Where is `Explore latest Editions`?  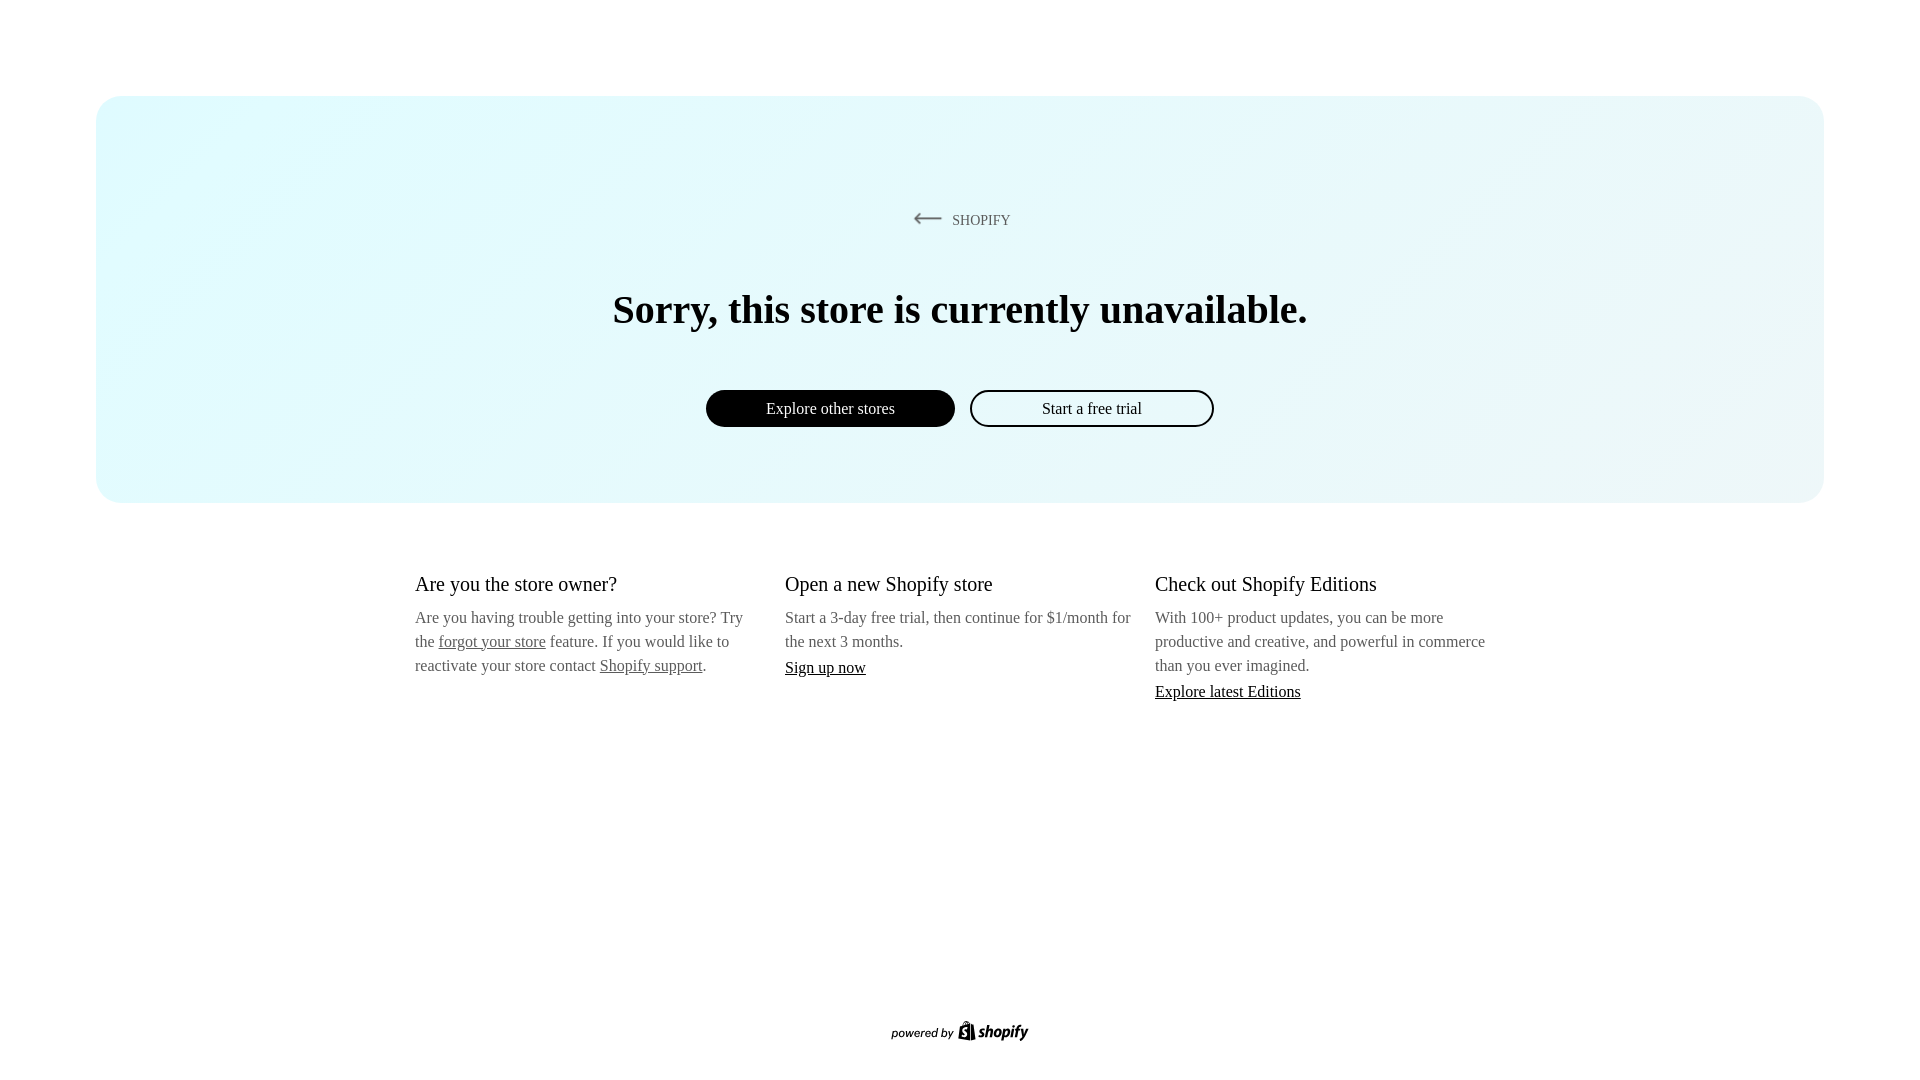
Explore latest Editions is located at coordinates (1228, 690).